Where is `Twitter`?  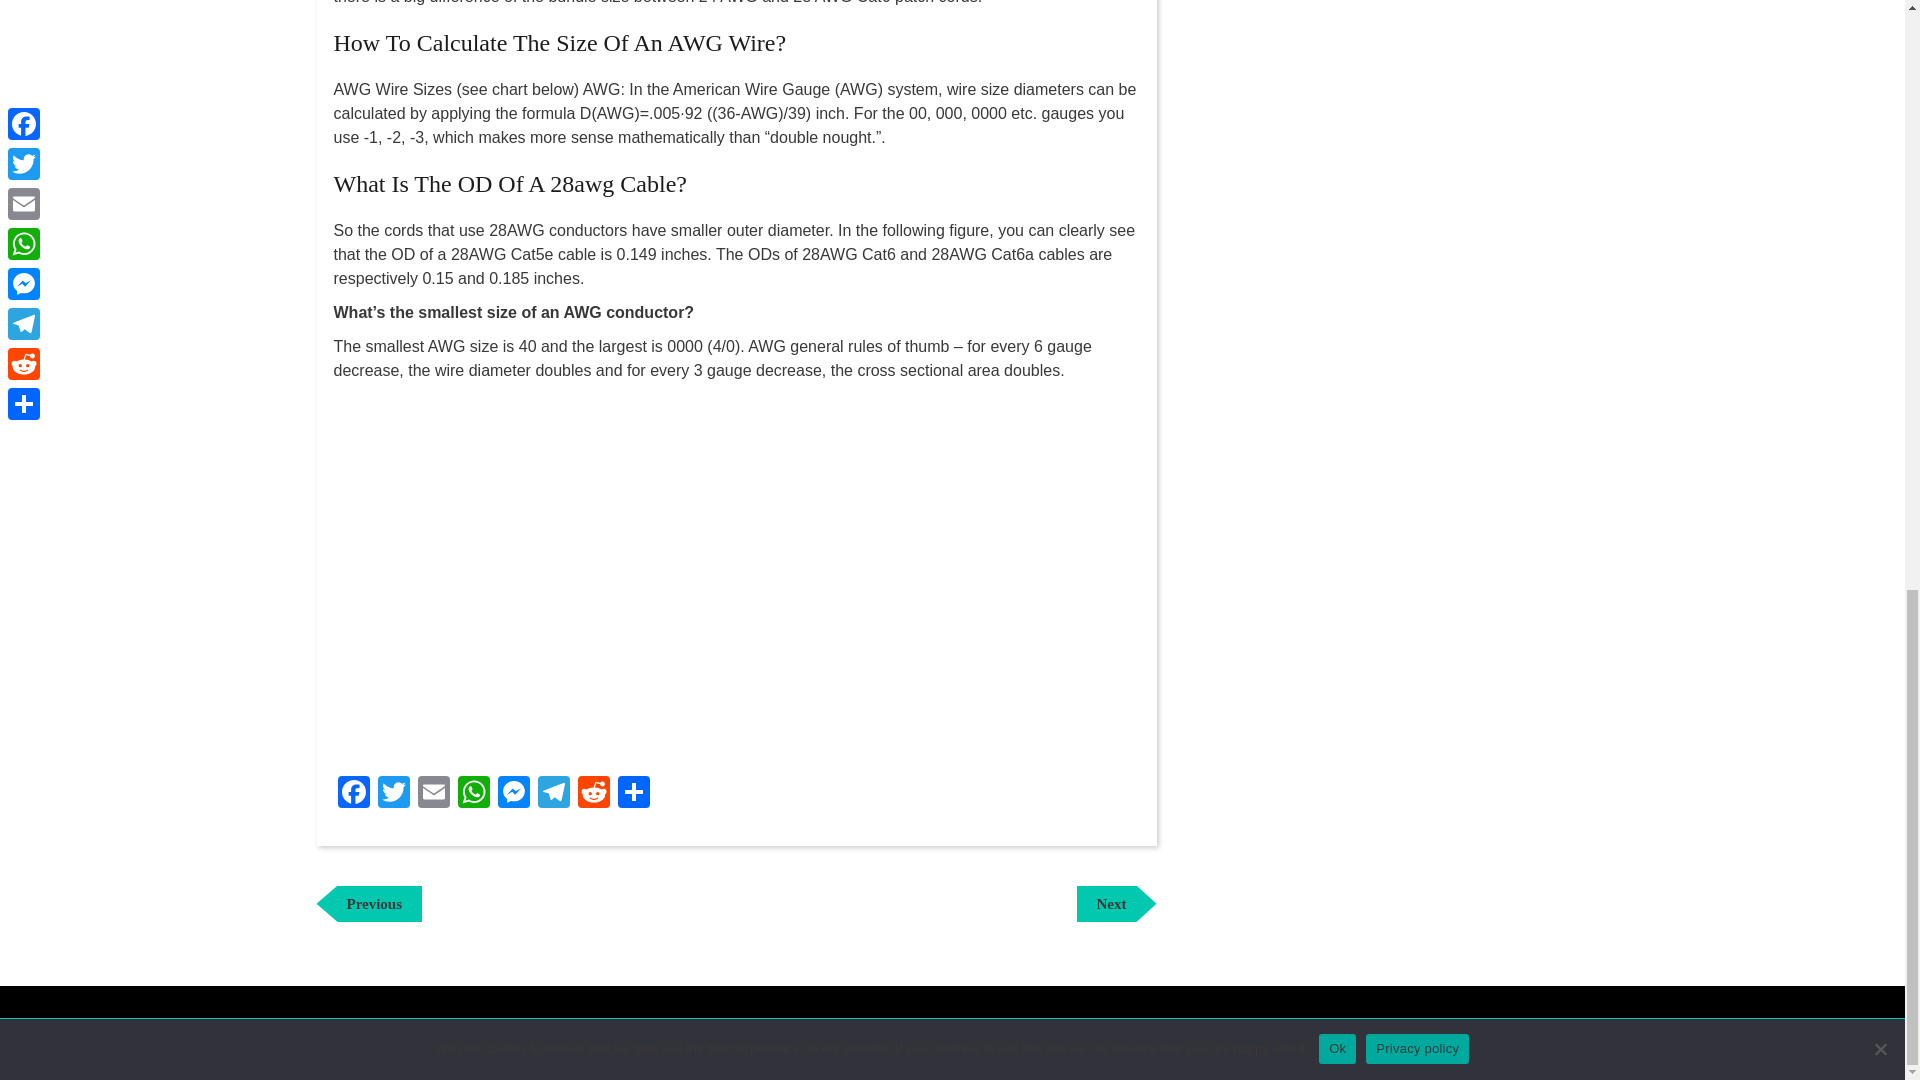 Twitter is located at coordinates (394, 794).